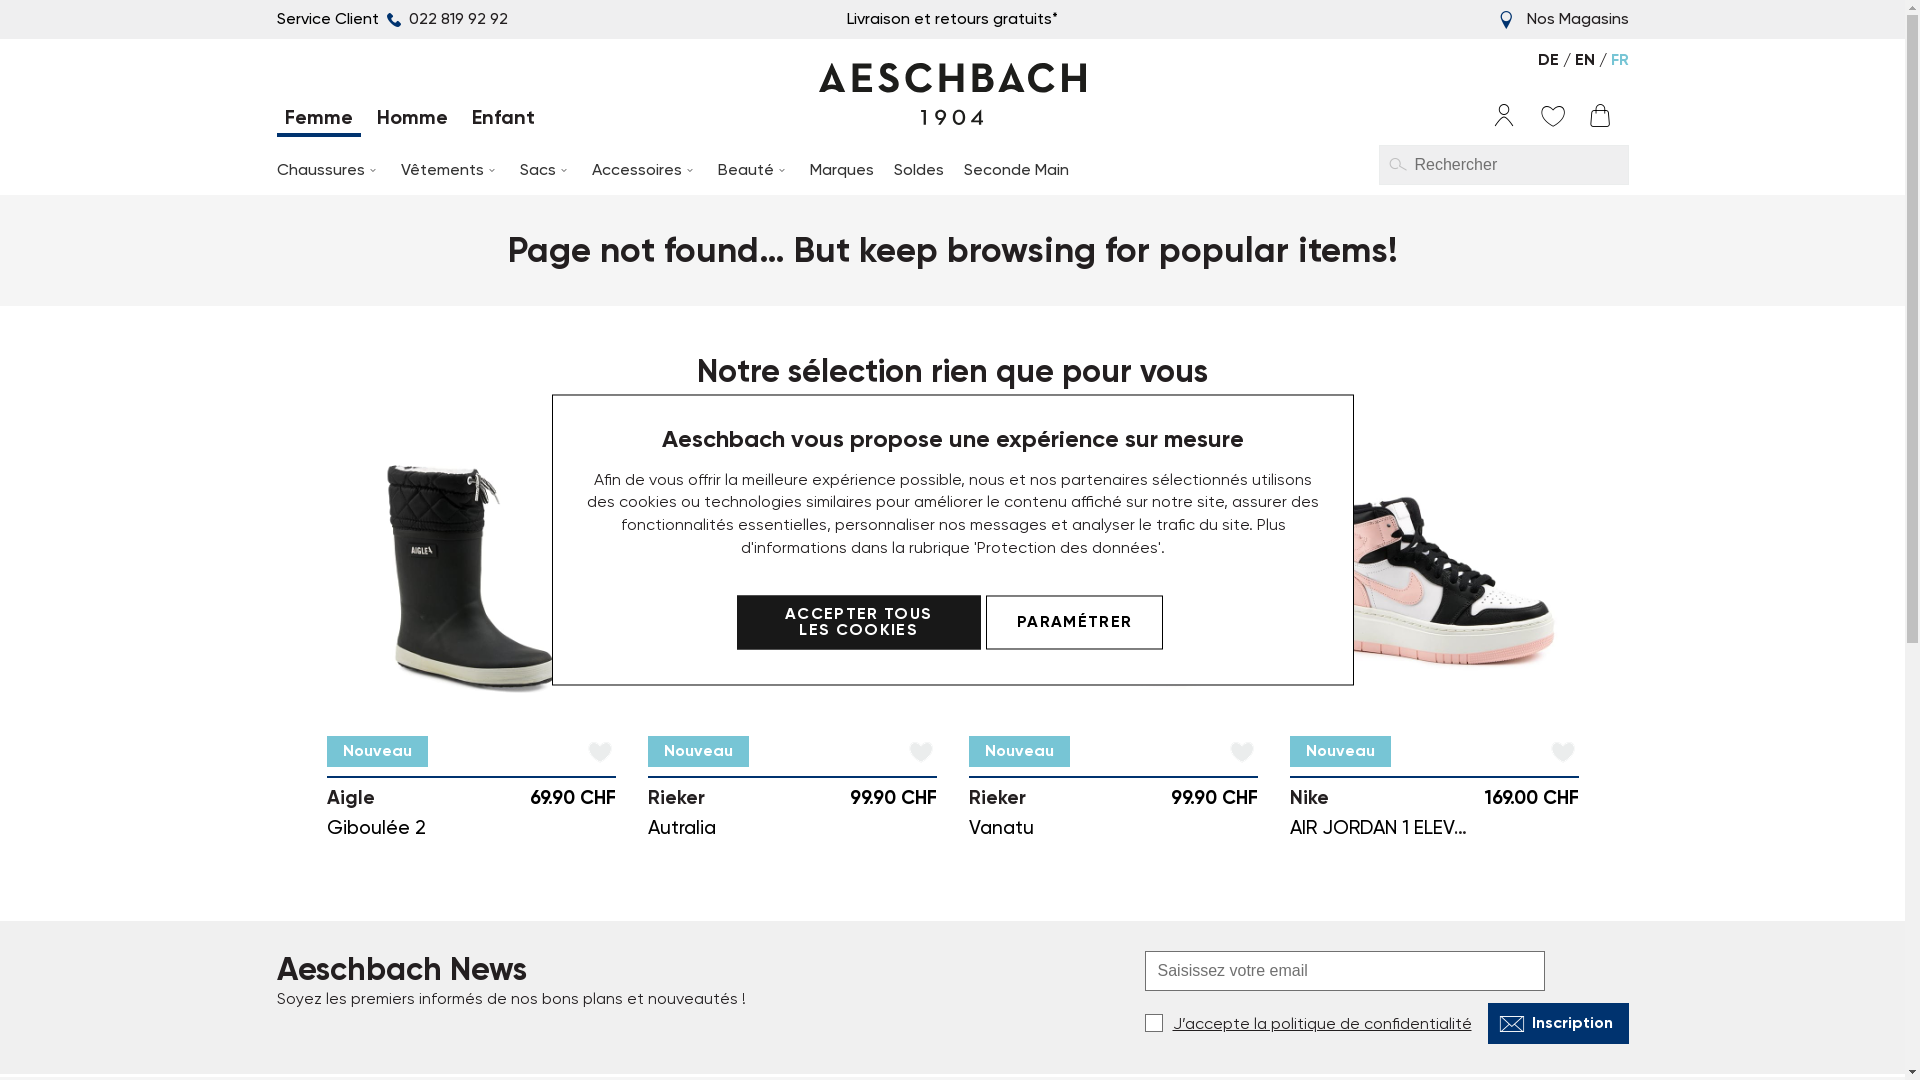 The image size is (1920, 1080). Describe the element at coordinates (919, 170) in the screenshot. I see `Soldes` at that location.